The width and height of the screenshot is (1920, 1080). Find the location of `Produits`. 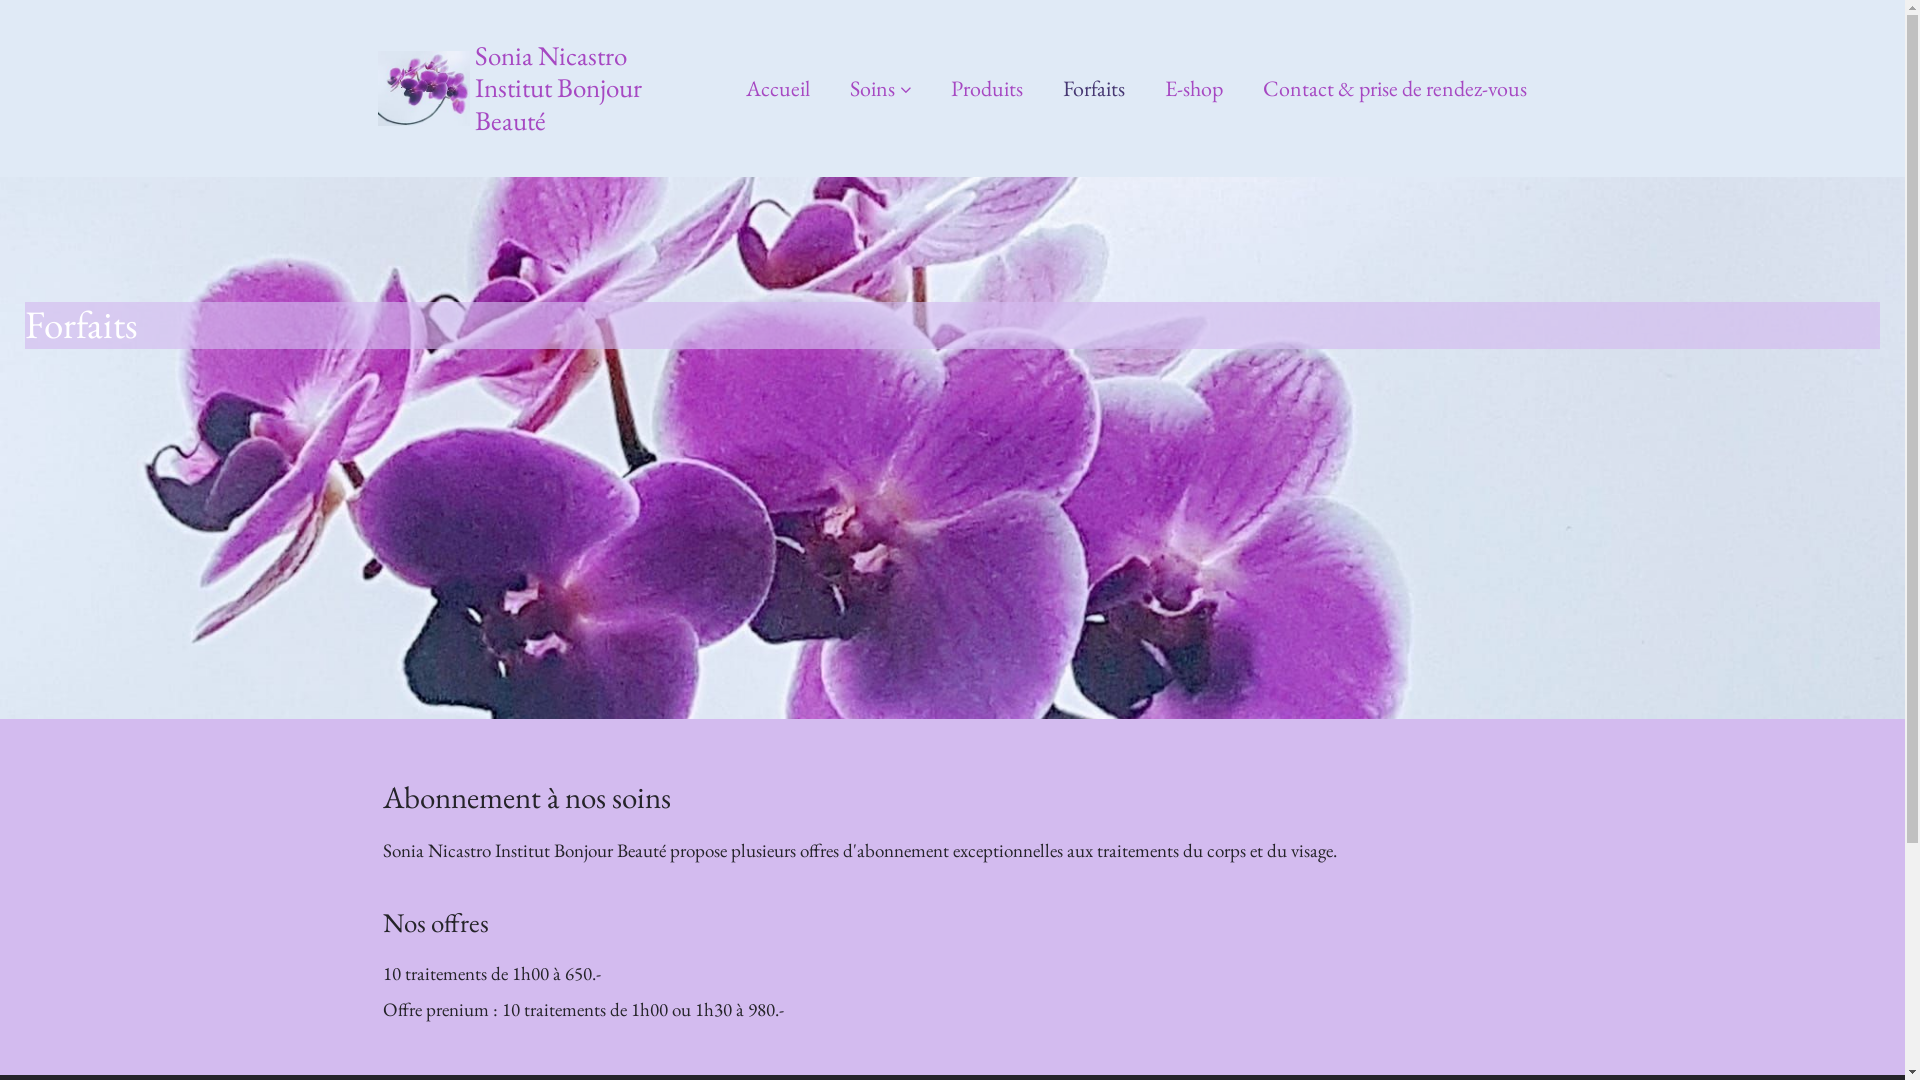

Produits is located at coordinates (987, 89).